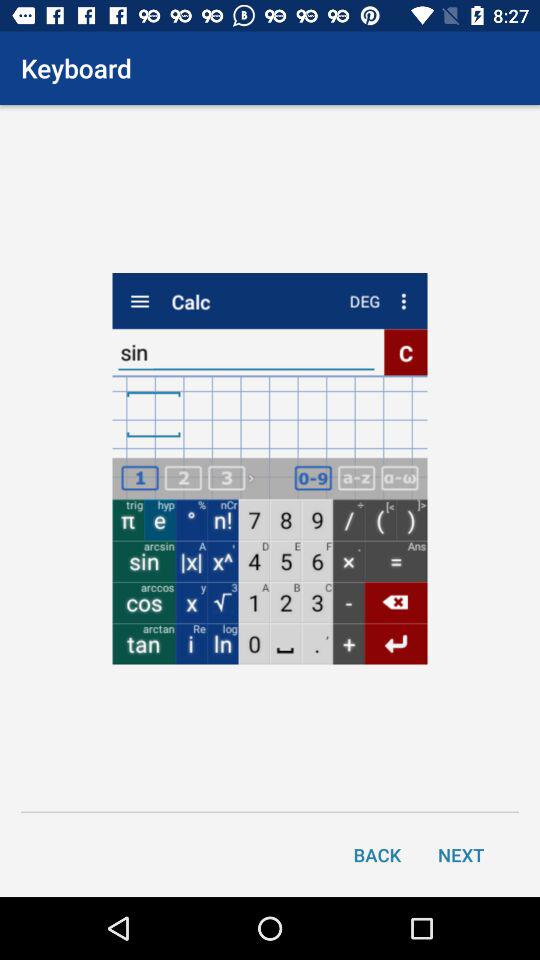 The width and height of the screenshot is (540, 960). Describe the element at coordinates (377, 854) in the screenshot. I see `flip to the back` at that location.